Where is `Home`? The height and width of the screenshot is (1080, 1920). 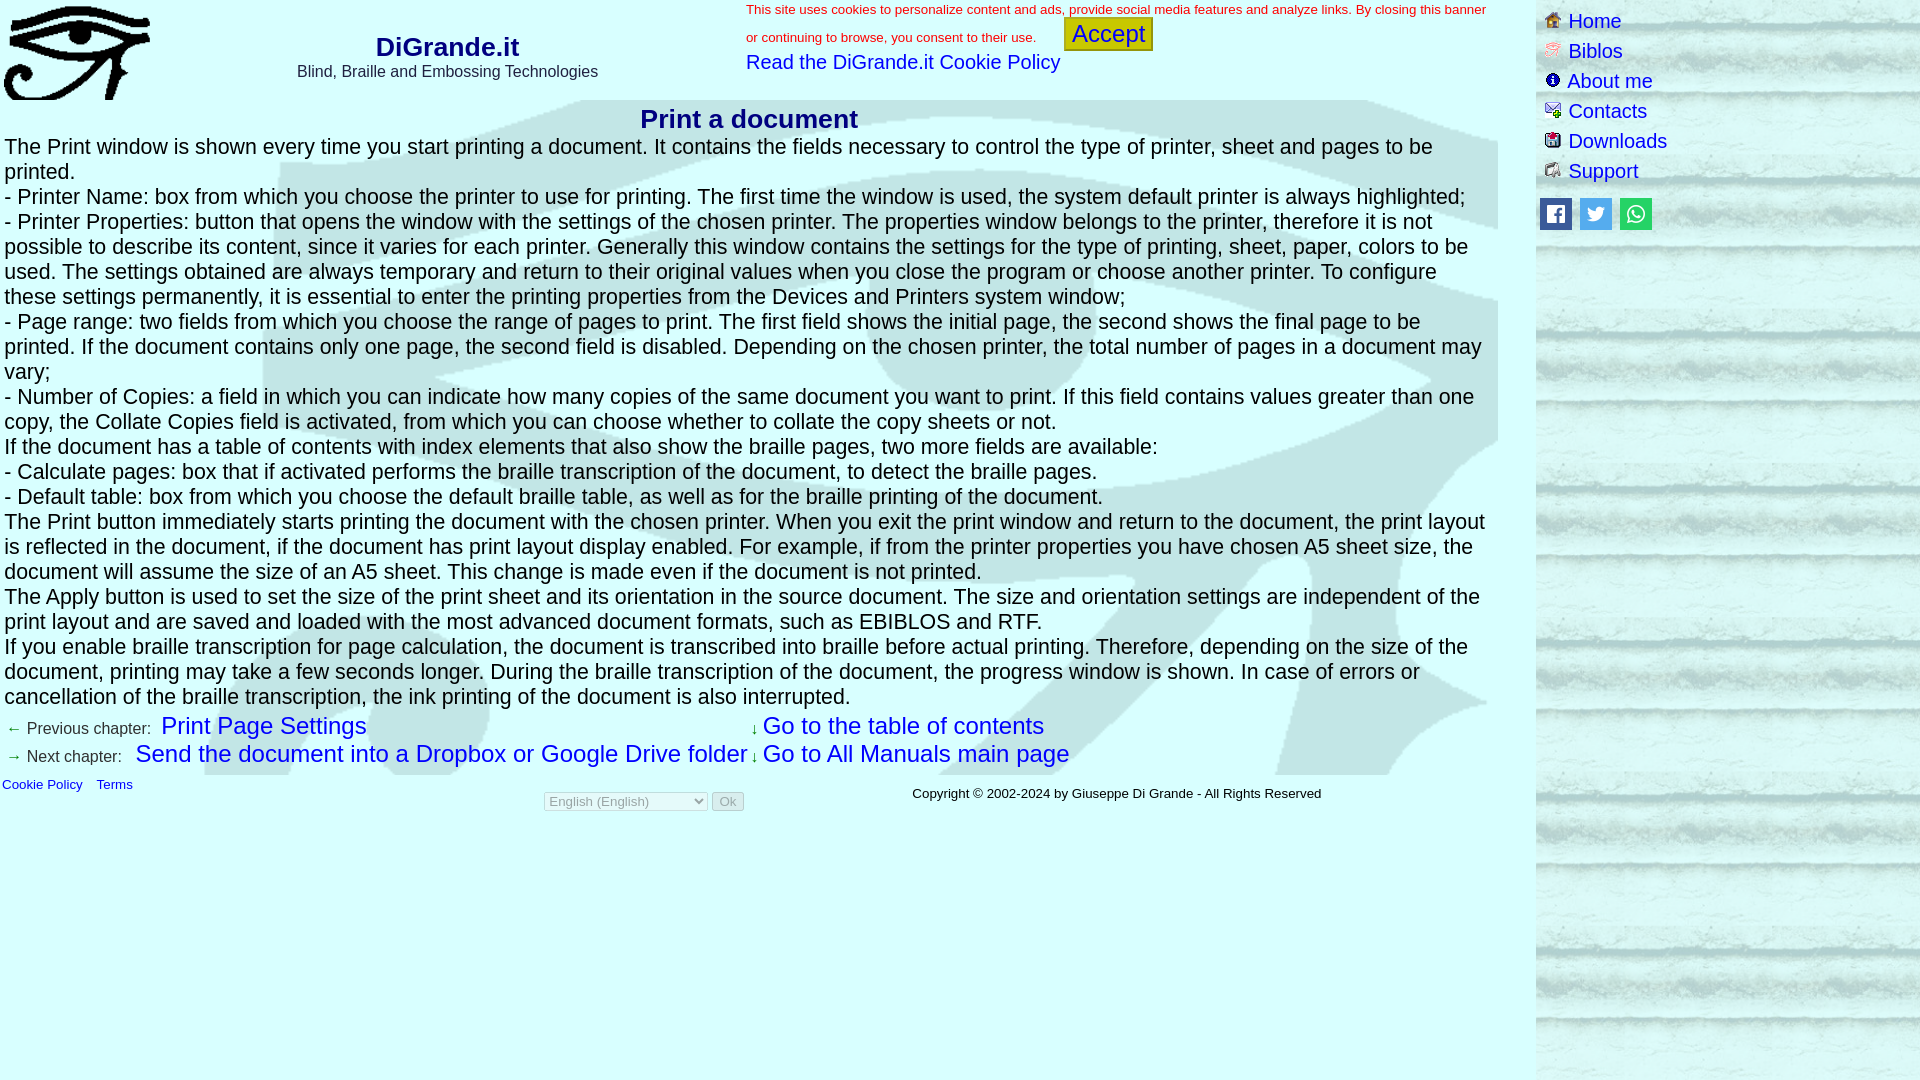 Home is located at coordinates (1584, 20).